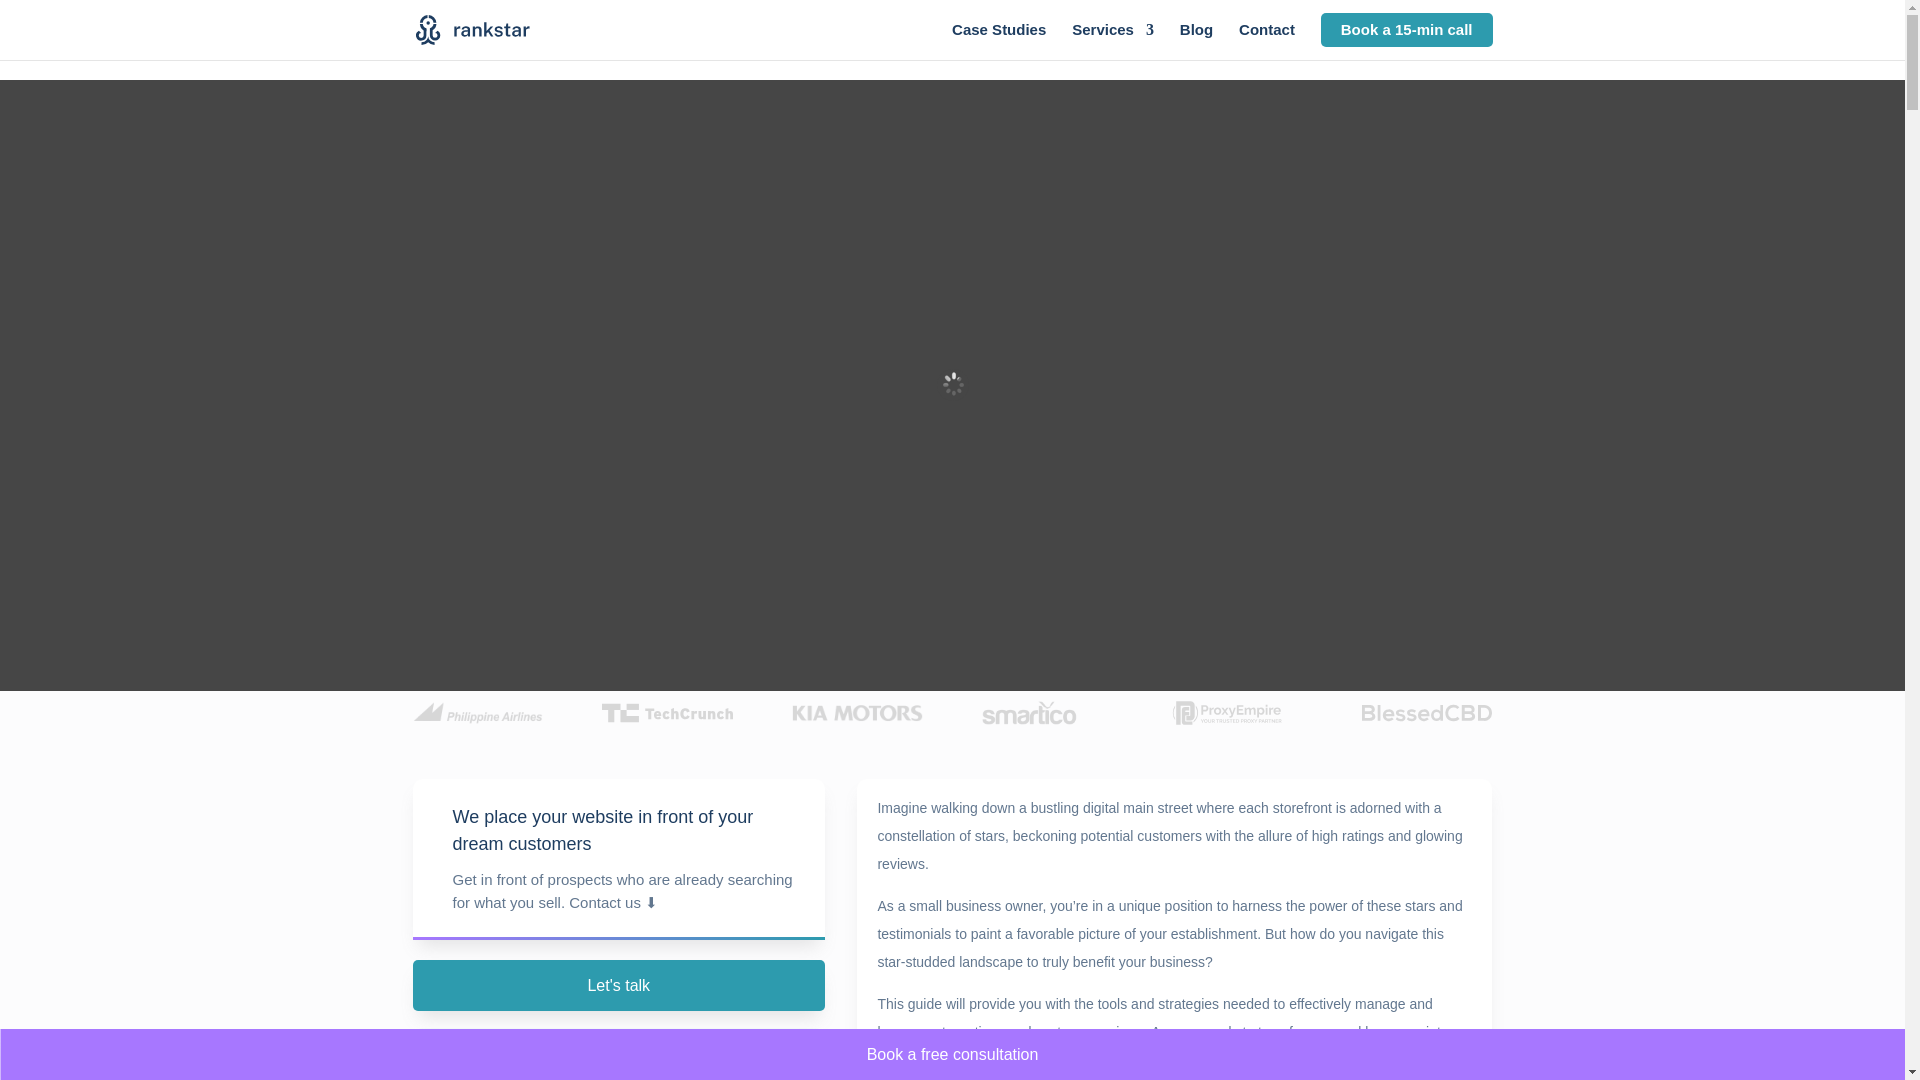 This screenshot has width=1920, height=1080. I want to click on Let's talk, so click(618, 985).